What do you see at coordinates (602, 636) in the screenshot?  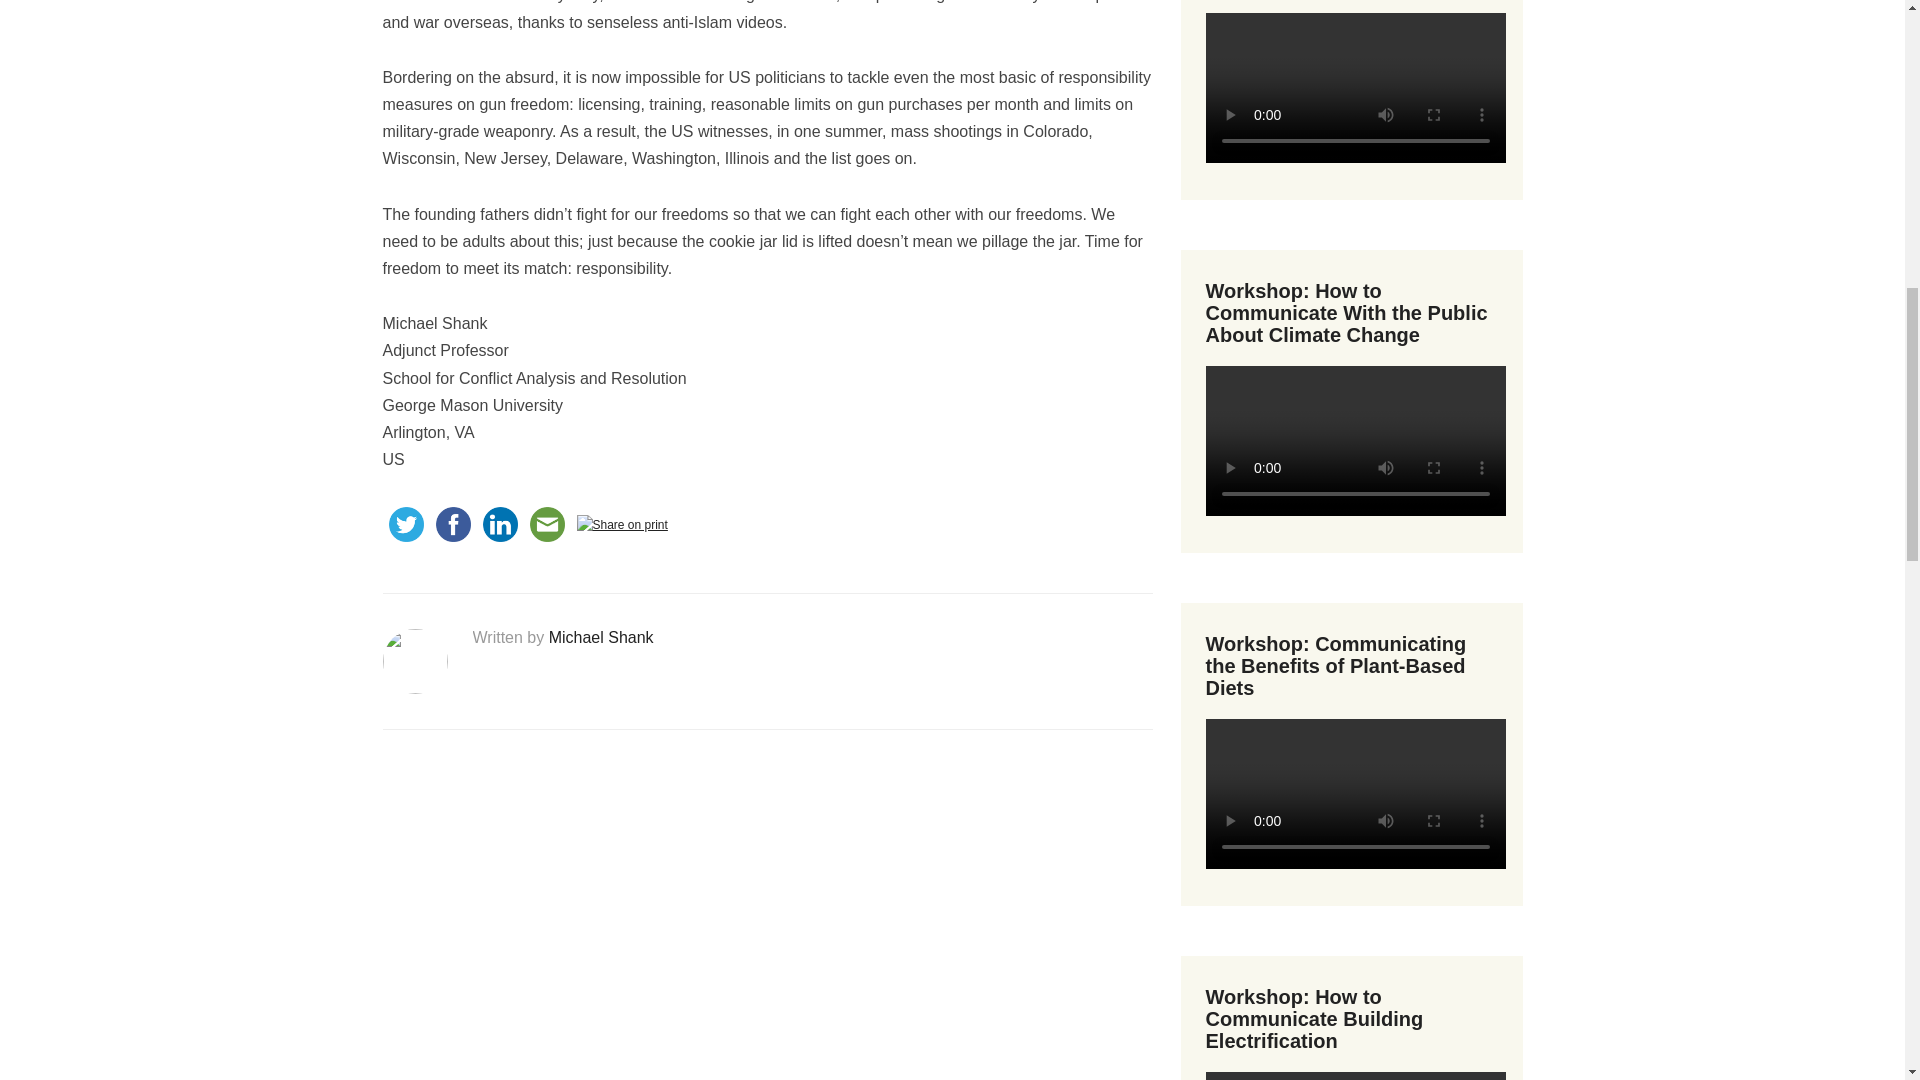 I see `Michael Shank` at bounding box center [602, 636].